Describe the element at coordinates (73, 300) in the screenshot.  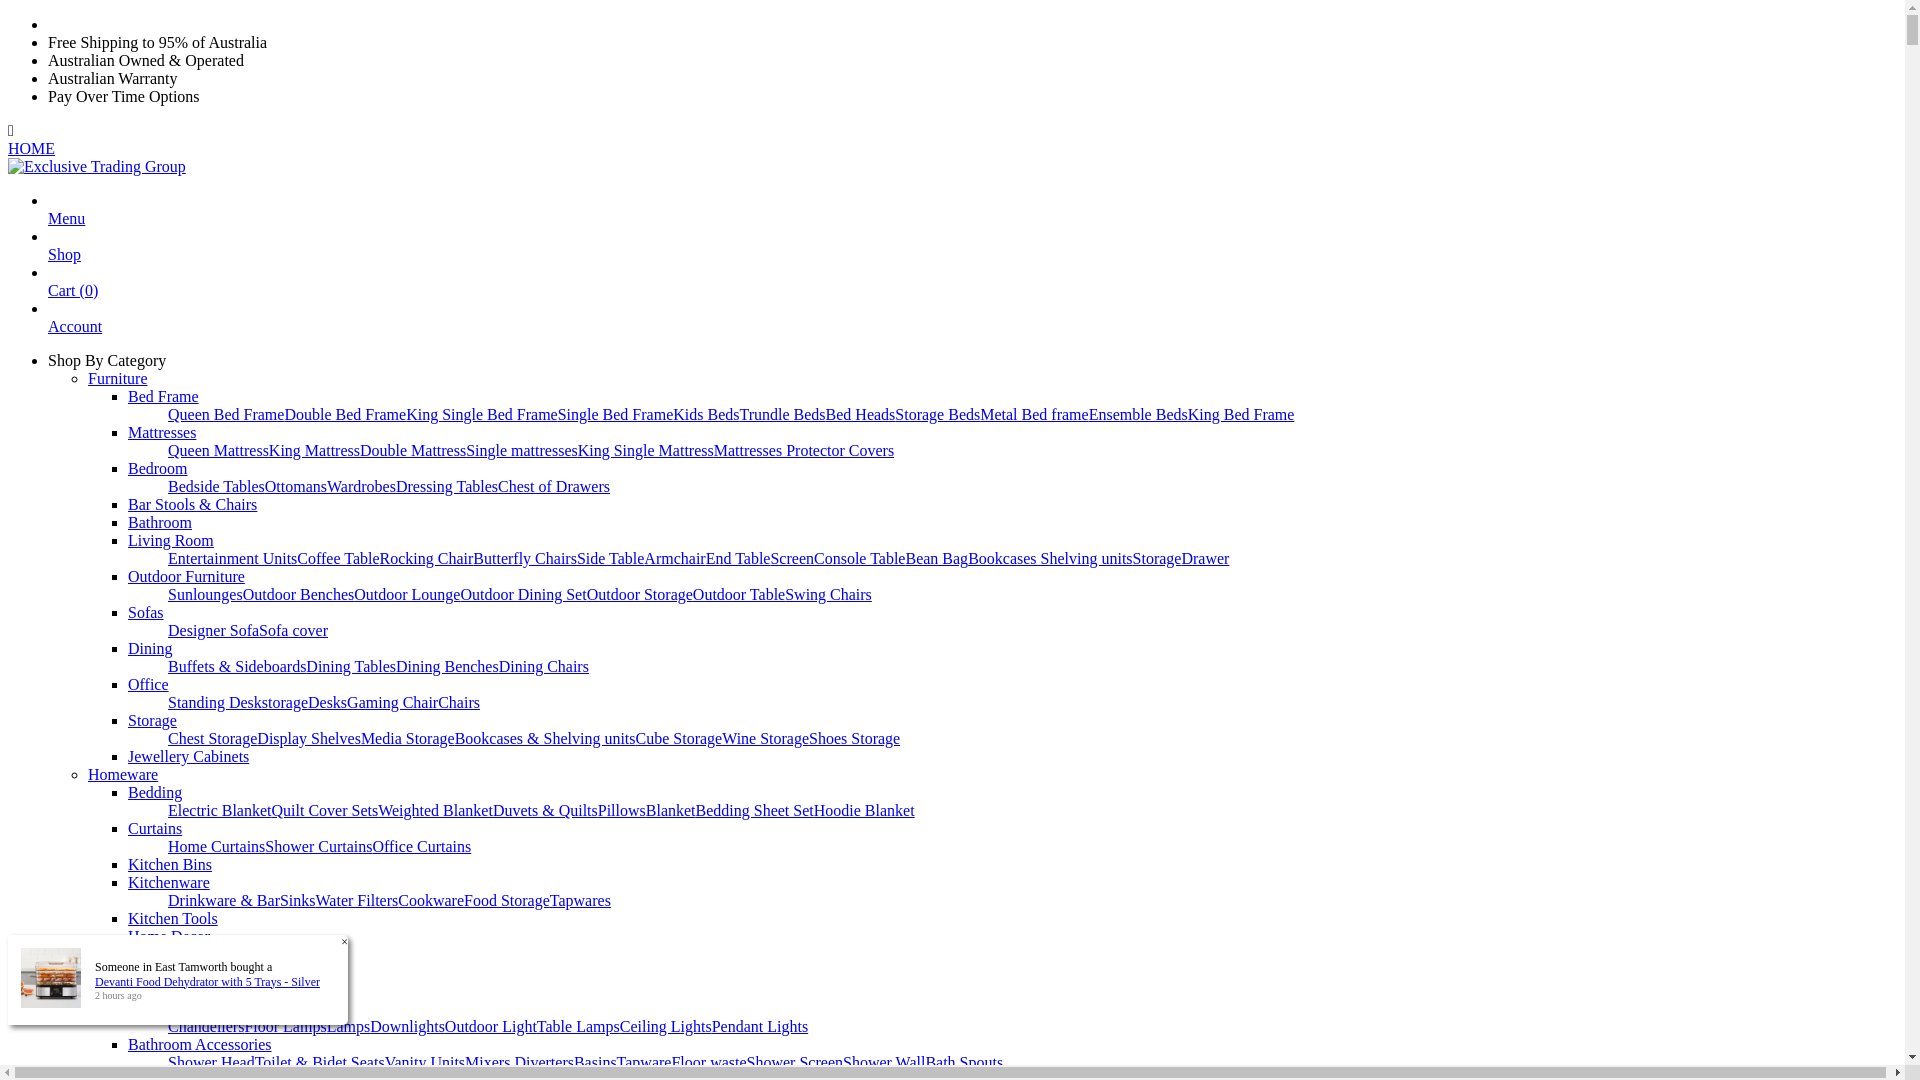
I see `Cart (0)` at that location.